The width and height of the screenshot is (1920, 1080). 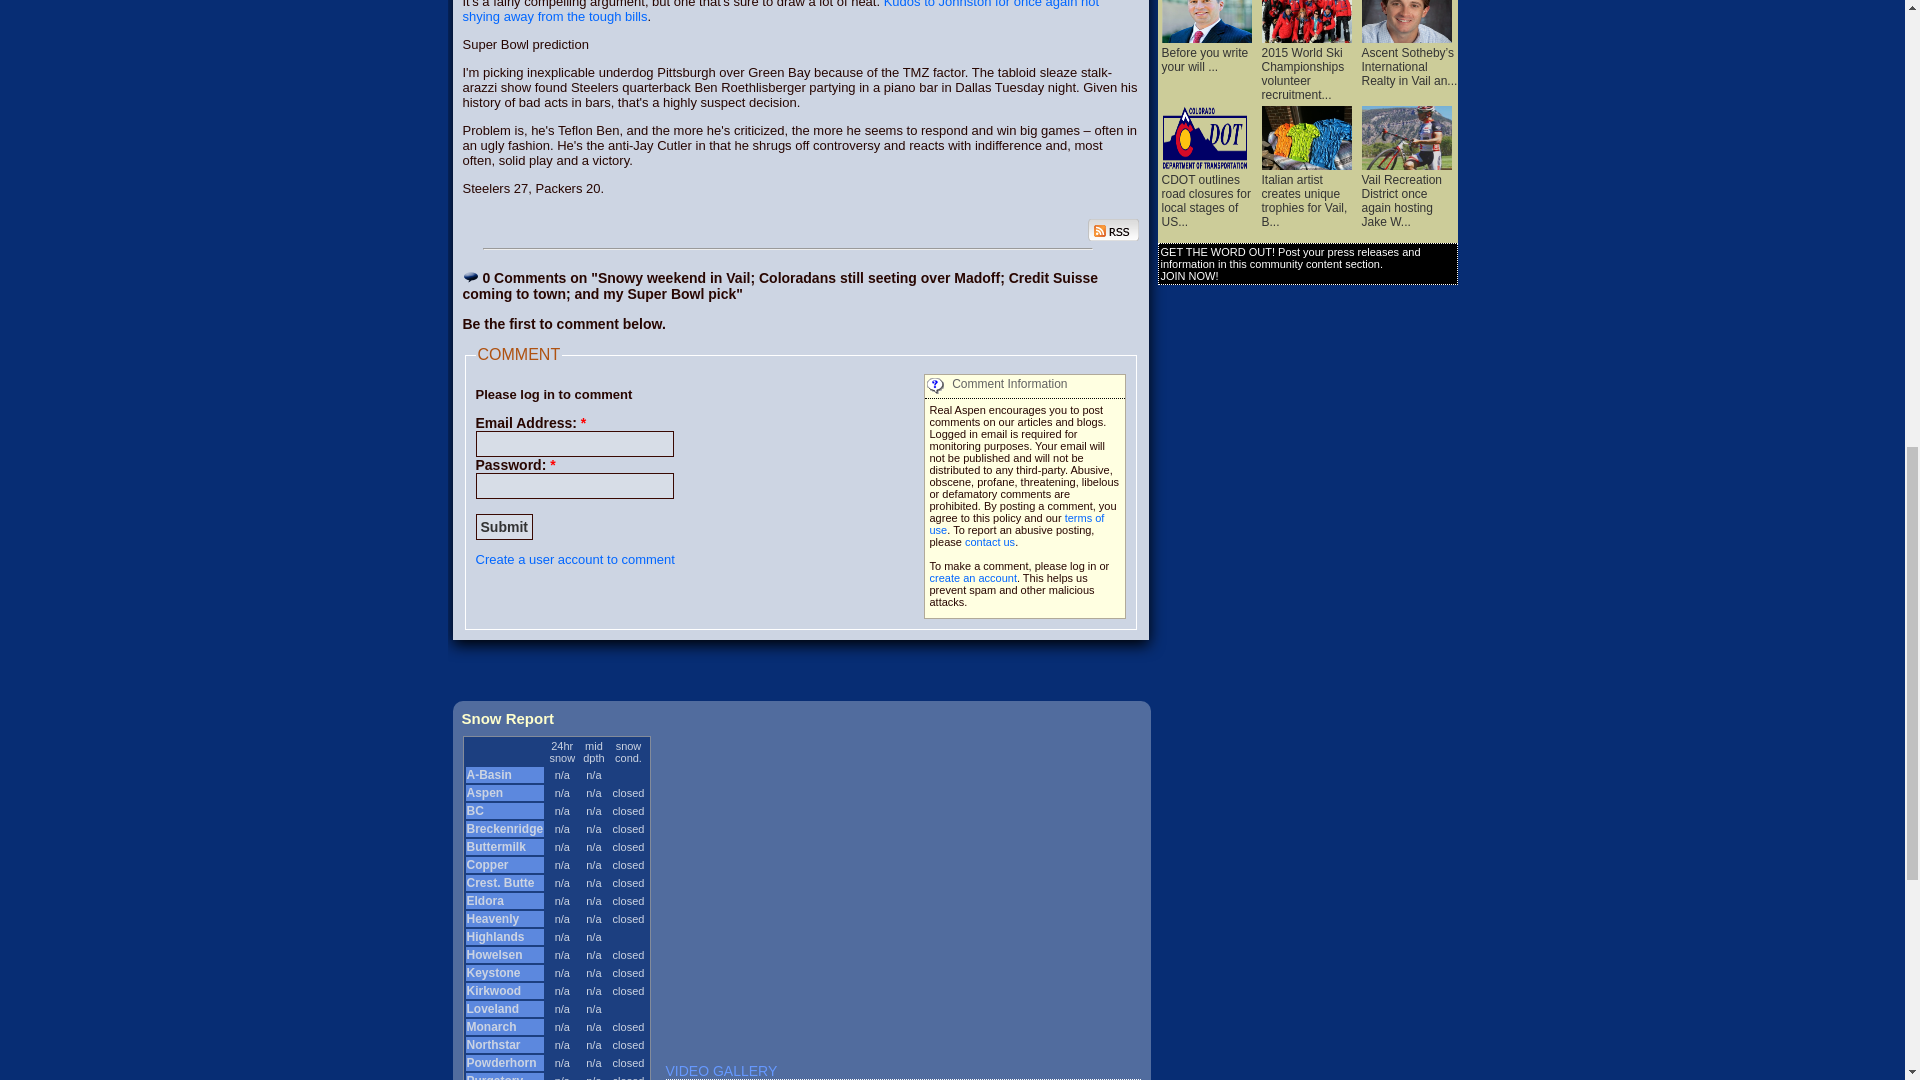 What do you see at coordinates (990, 541) in the screenshot?
I see `contact us` at bounding box center [990, 541].